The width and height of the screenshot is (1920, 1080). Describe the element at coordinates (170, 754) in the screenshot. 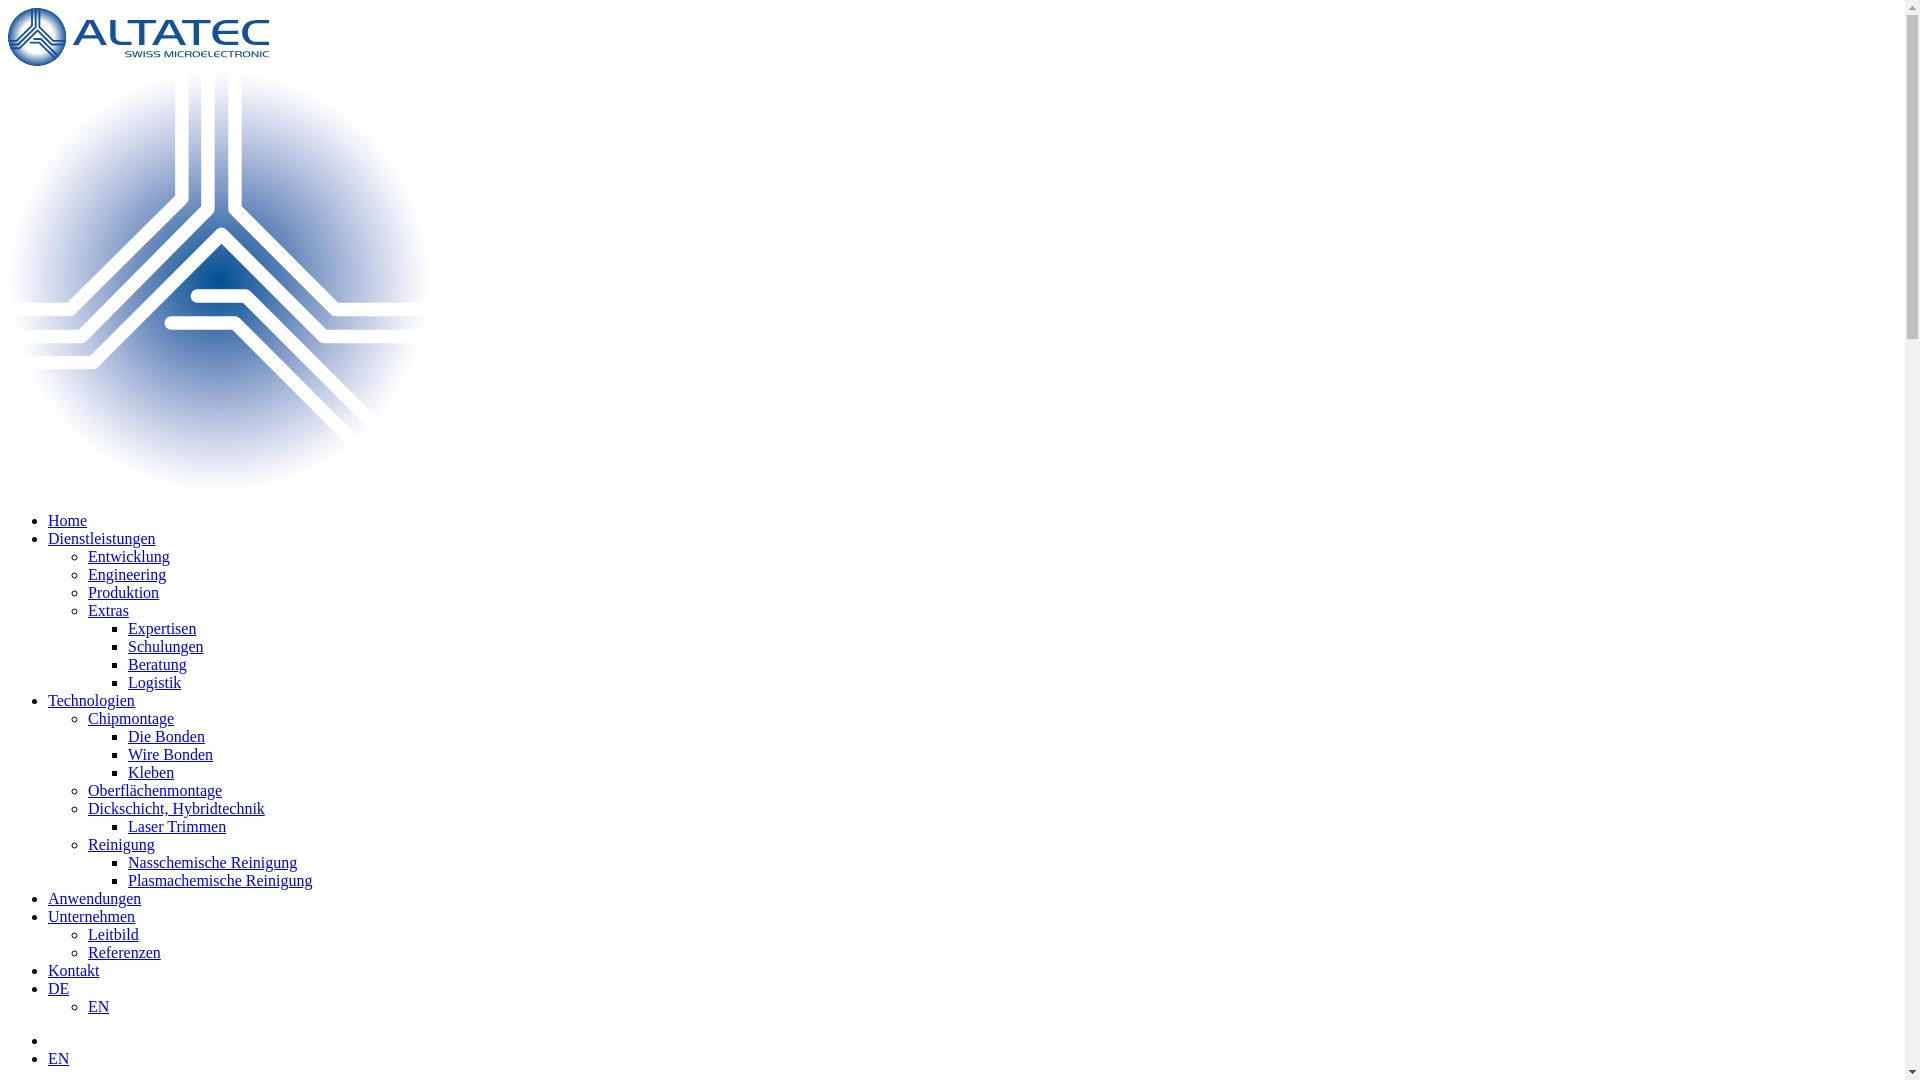

I see `Wire Bonden` at that location.